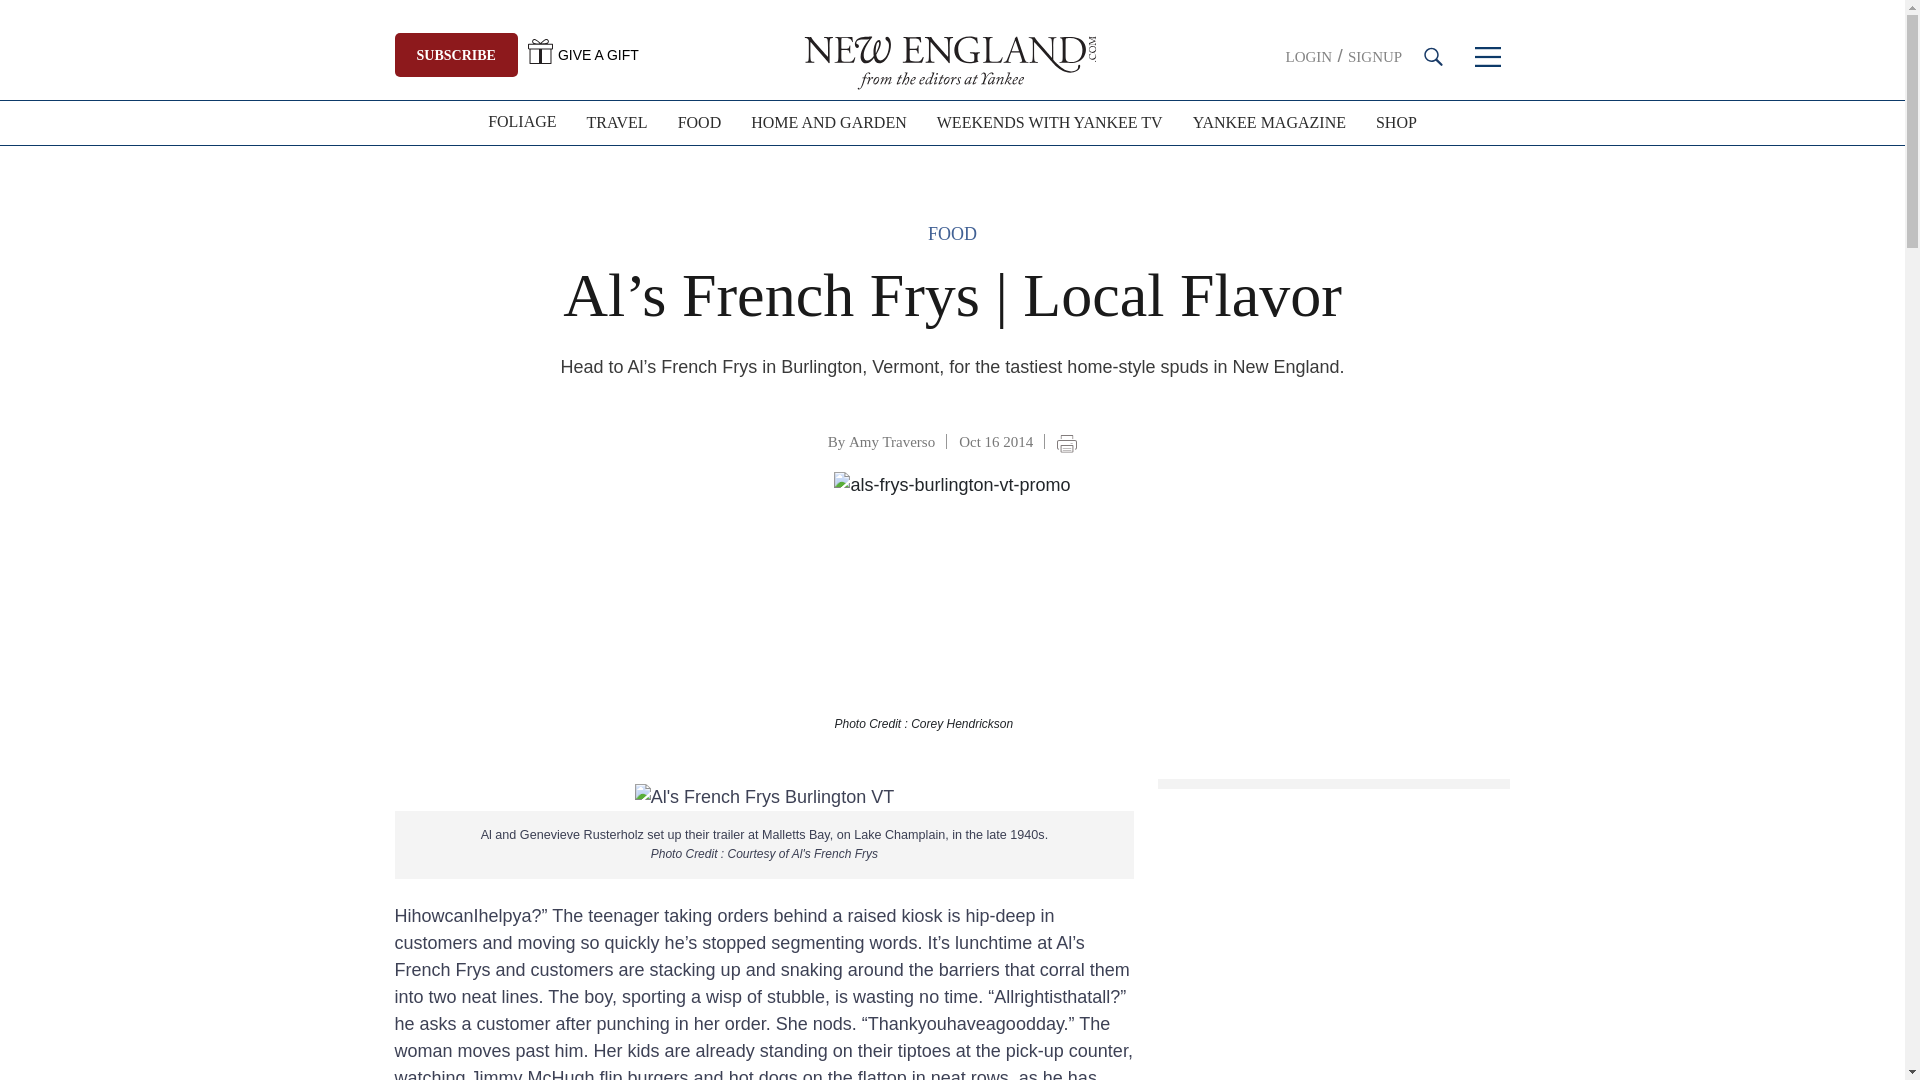  Describe the element at coordinates (1050, 122) in the screenshot. I see `WEEKENDS WITH YANKEE TV` at that location.